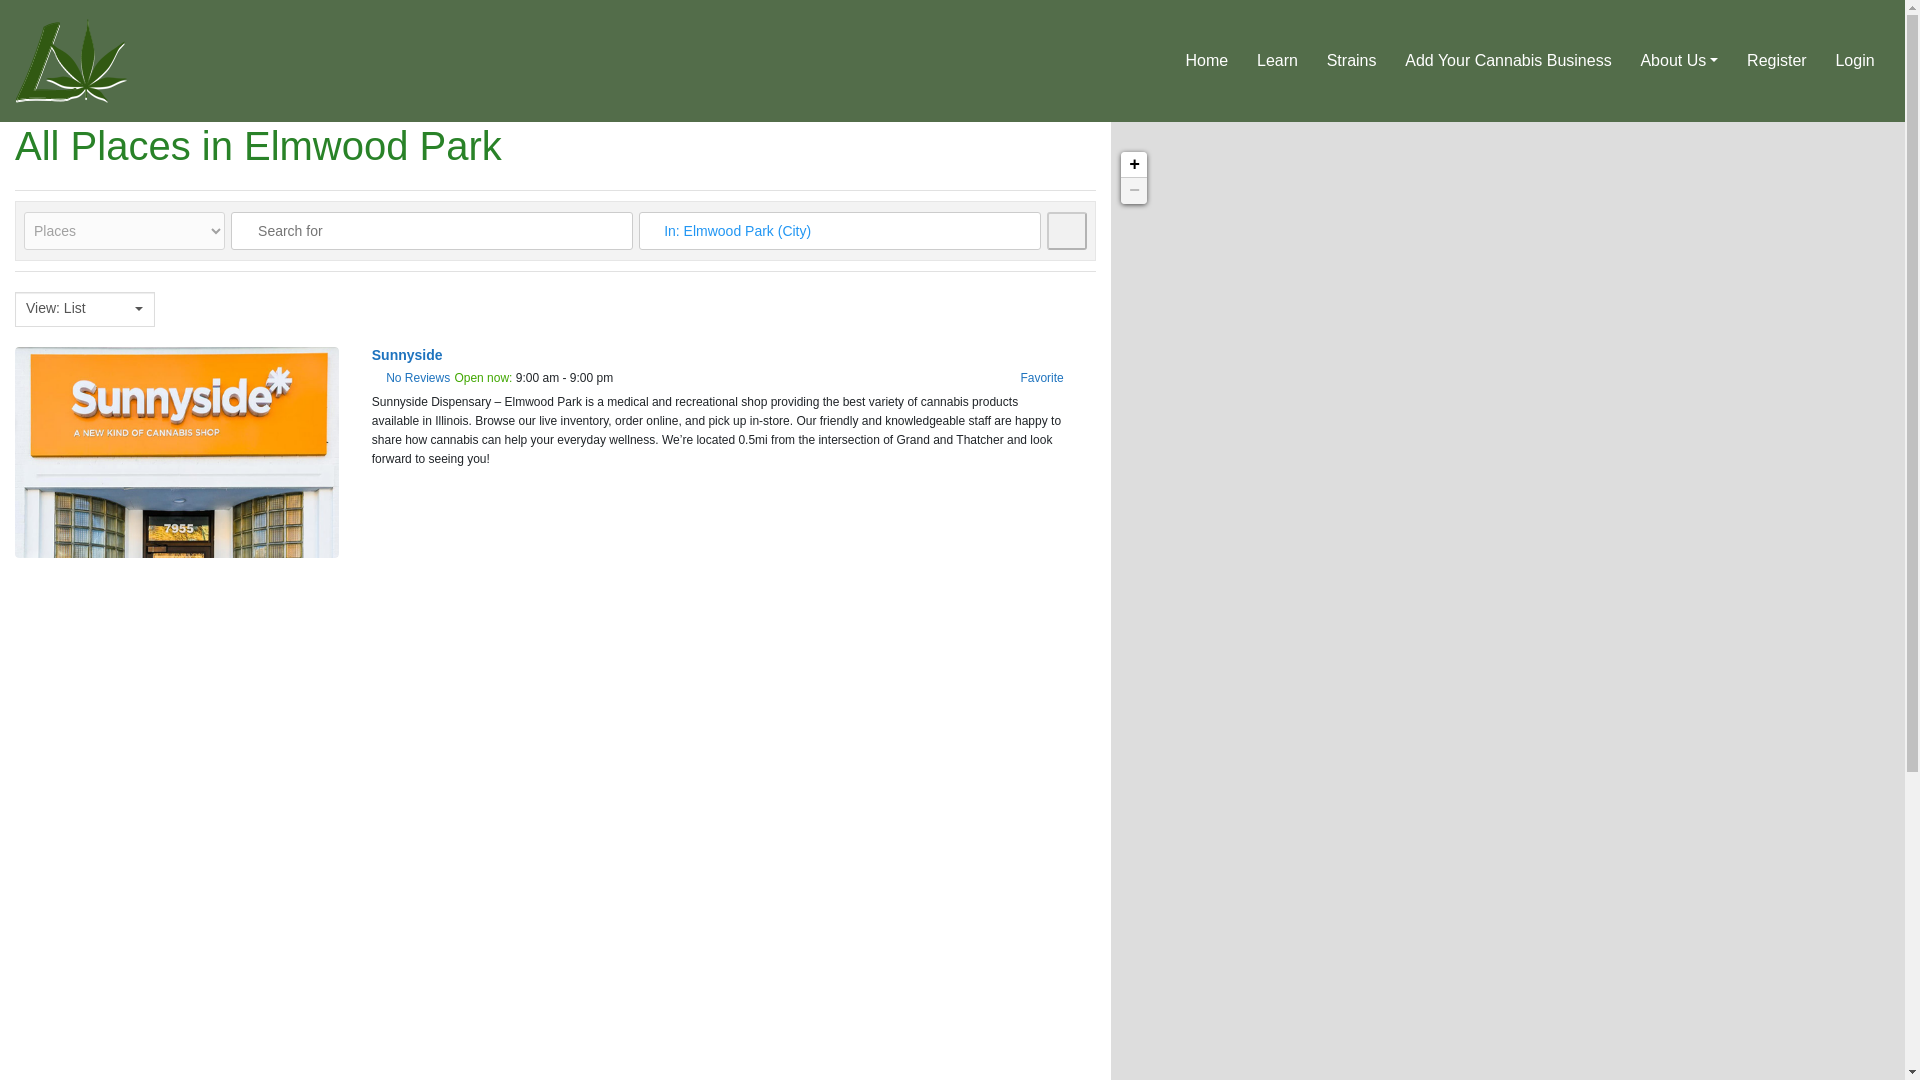  I want to click on View: List, so click(78, 308).